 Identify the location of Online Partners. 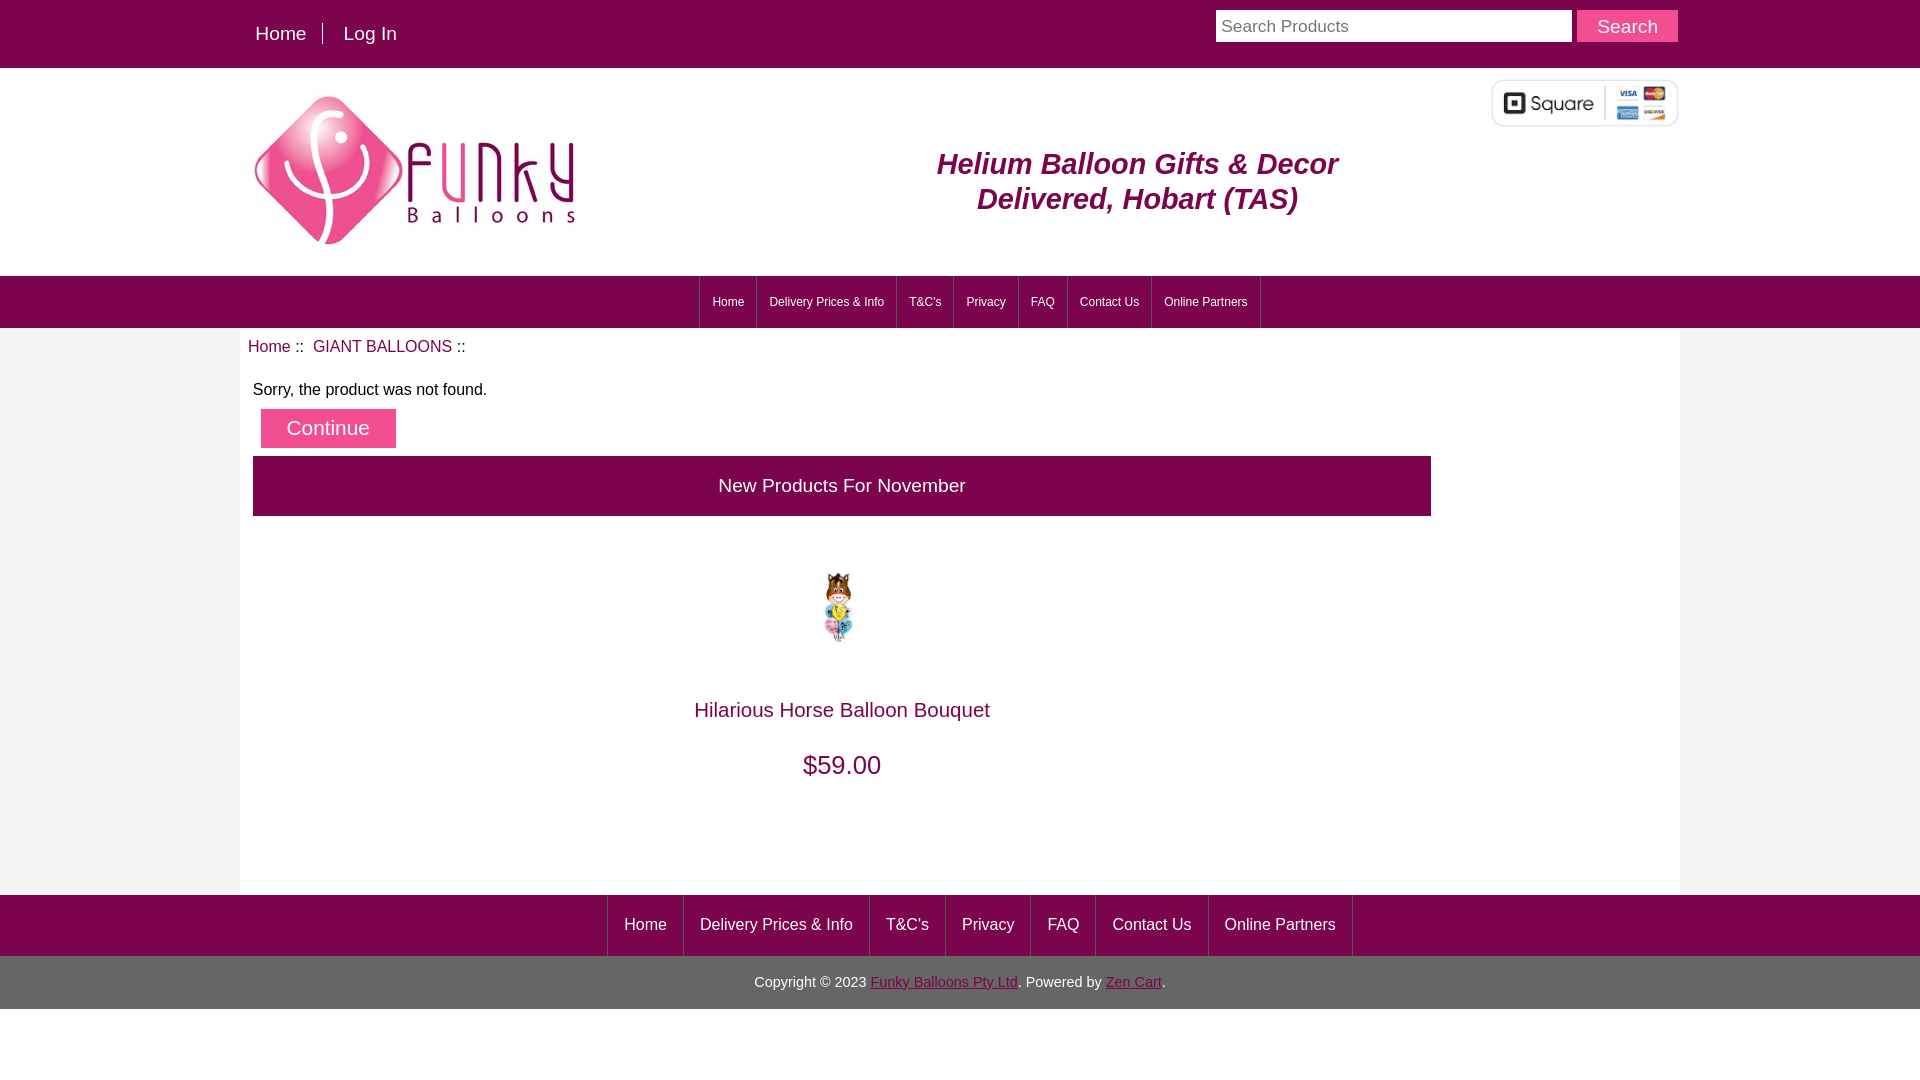
(1280, 926).